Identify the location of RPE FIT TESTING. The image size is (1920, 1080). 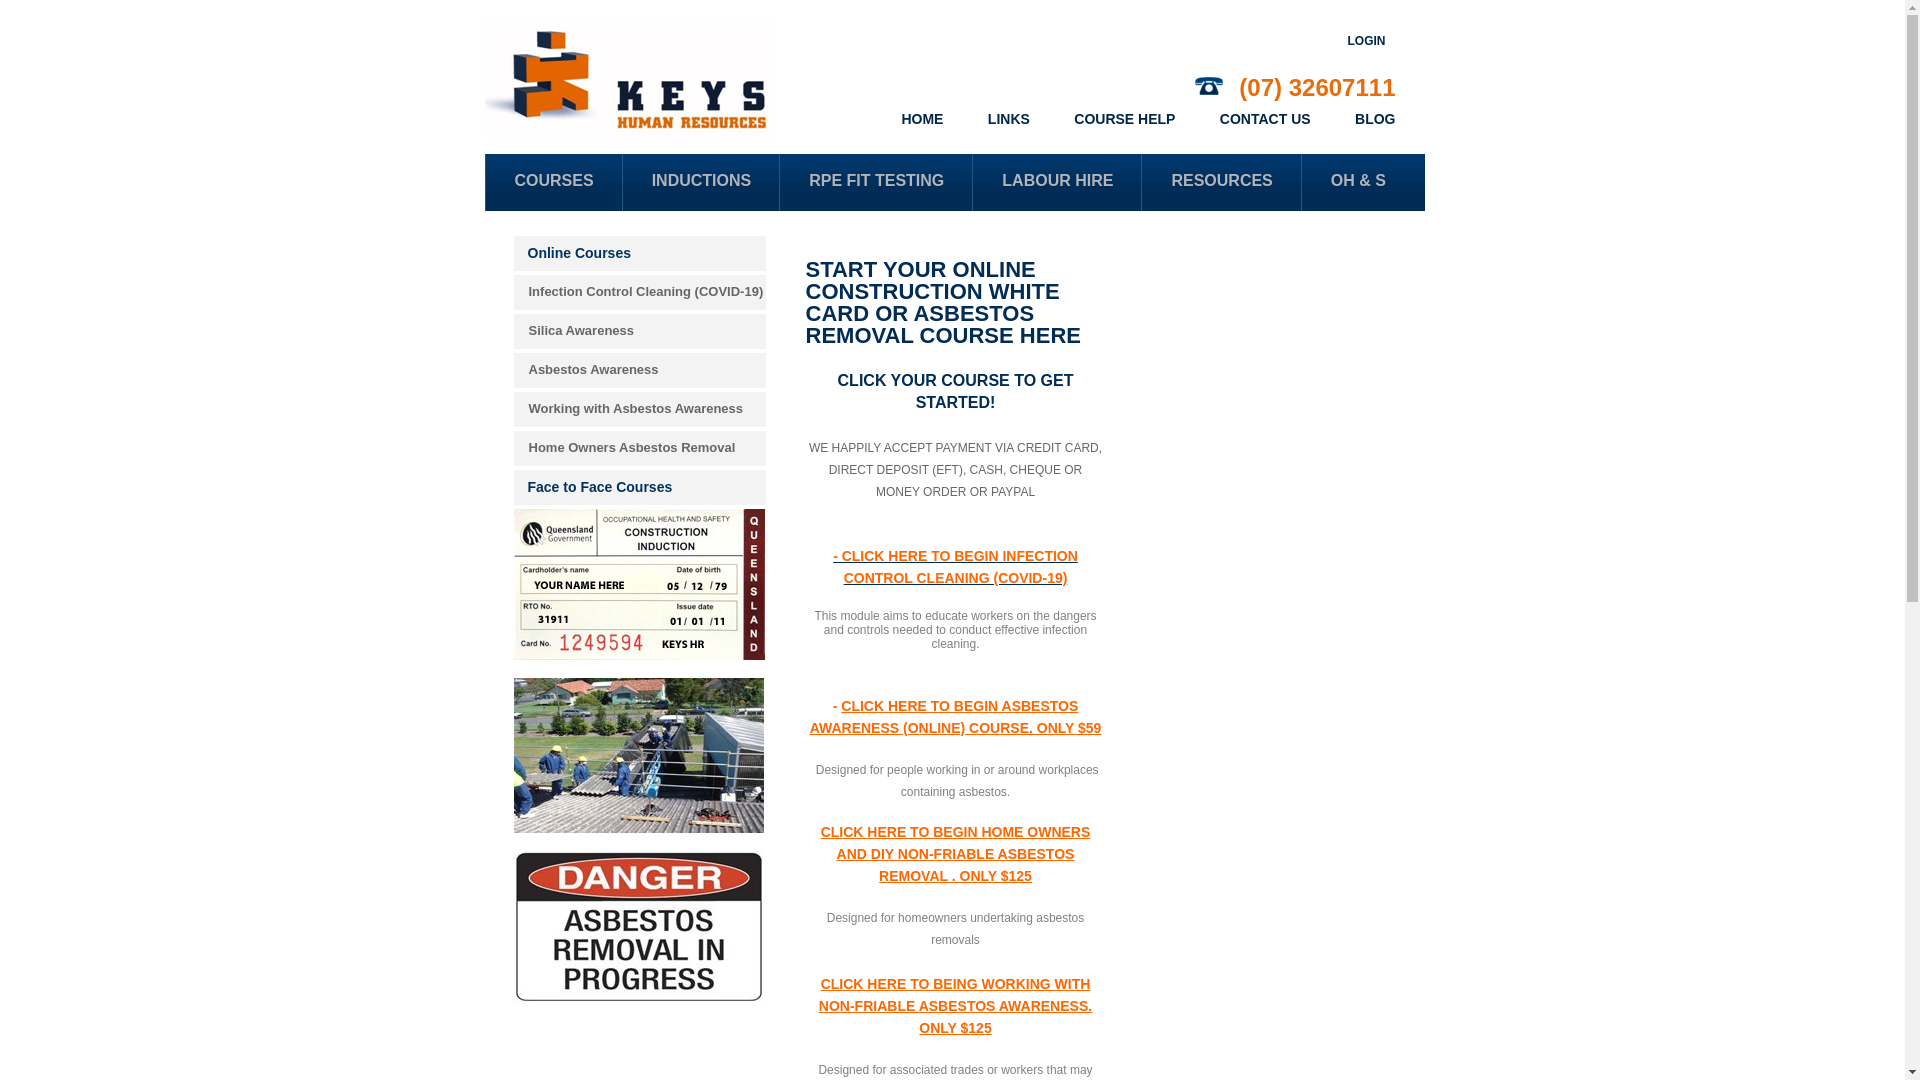
(876, 182).